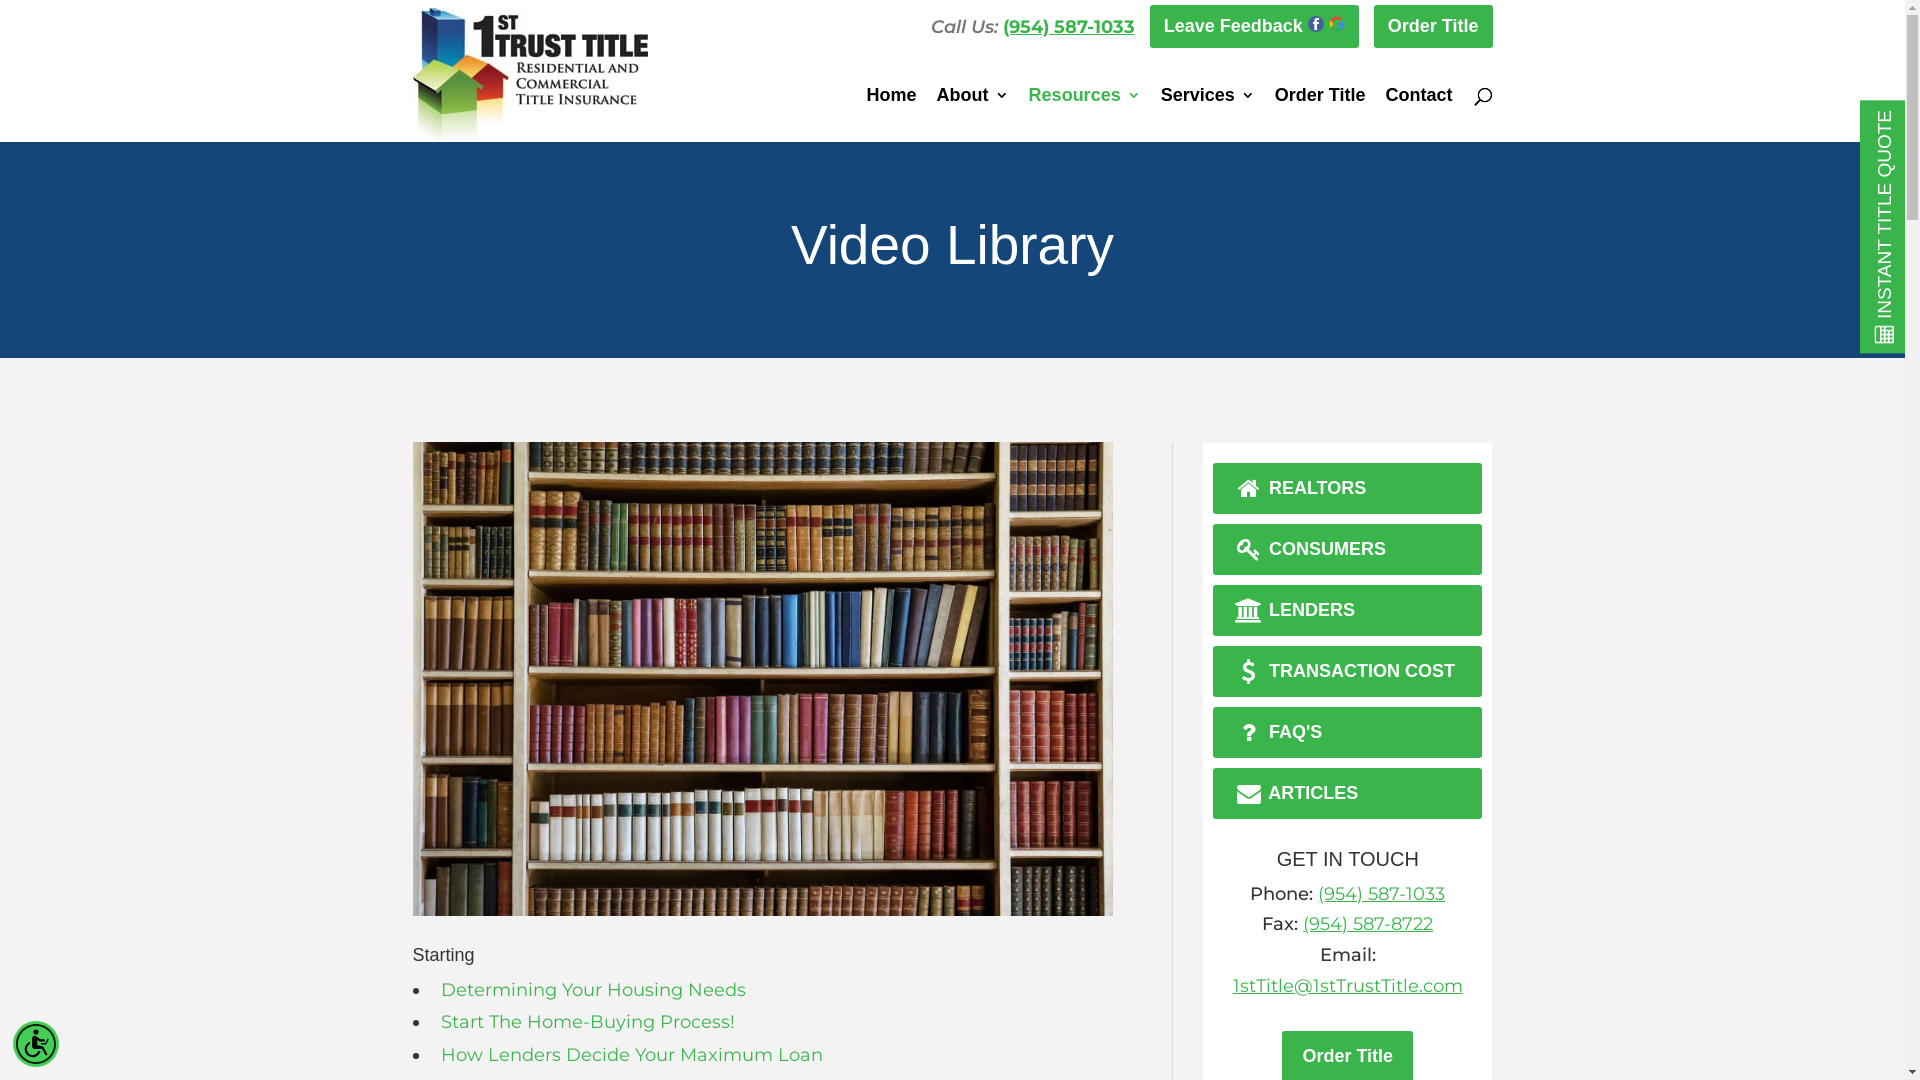  Describe the element at coordinates (587, 1022) in the screenshot. I see `Start The Home-Buying Process!` at that location.